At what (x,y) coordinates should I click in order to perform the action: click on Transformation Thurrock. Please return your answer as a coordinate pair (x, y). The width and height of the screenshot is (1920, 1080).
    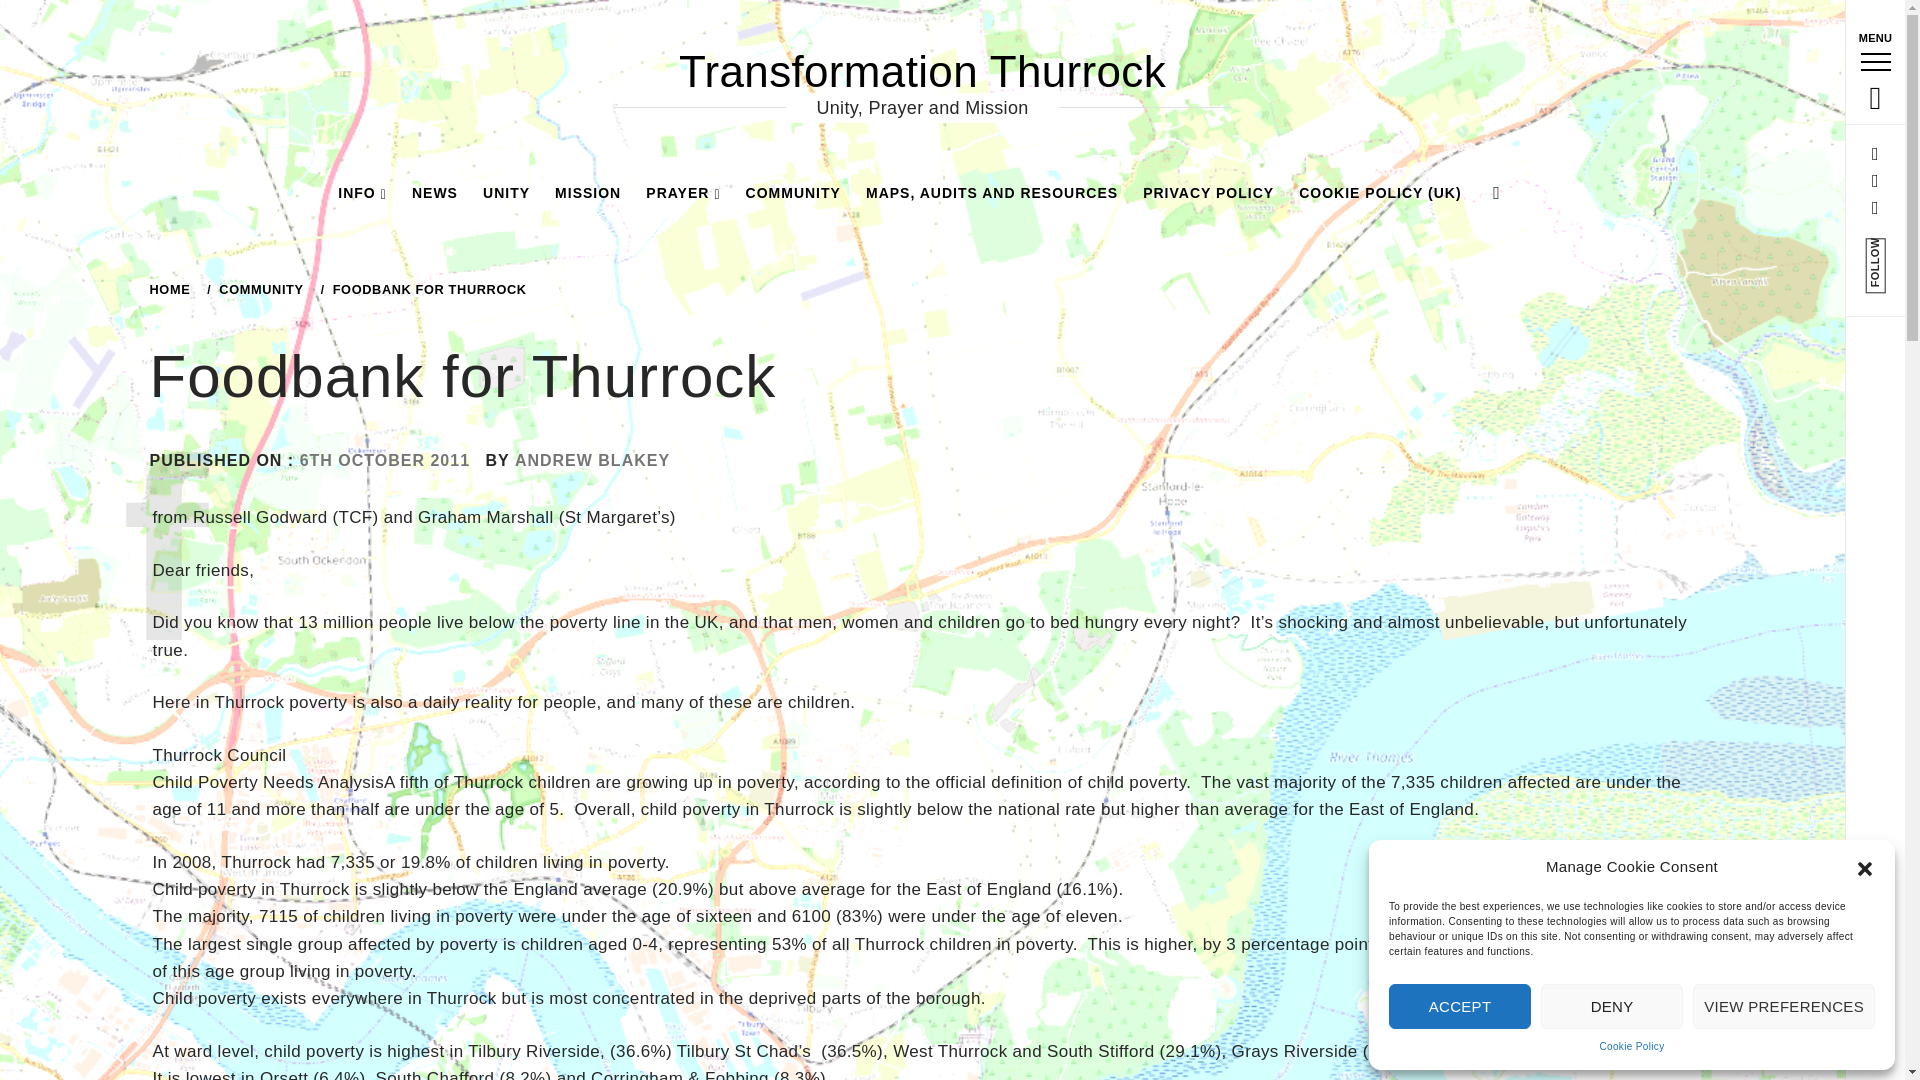
    Looking at the image, I should click on (922, 72).